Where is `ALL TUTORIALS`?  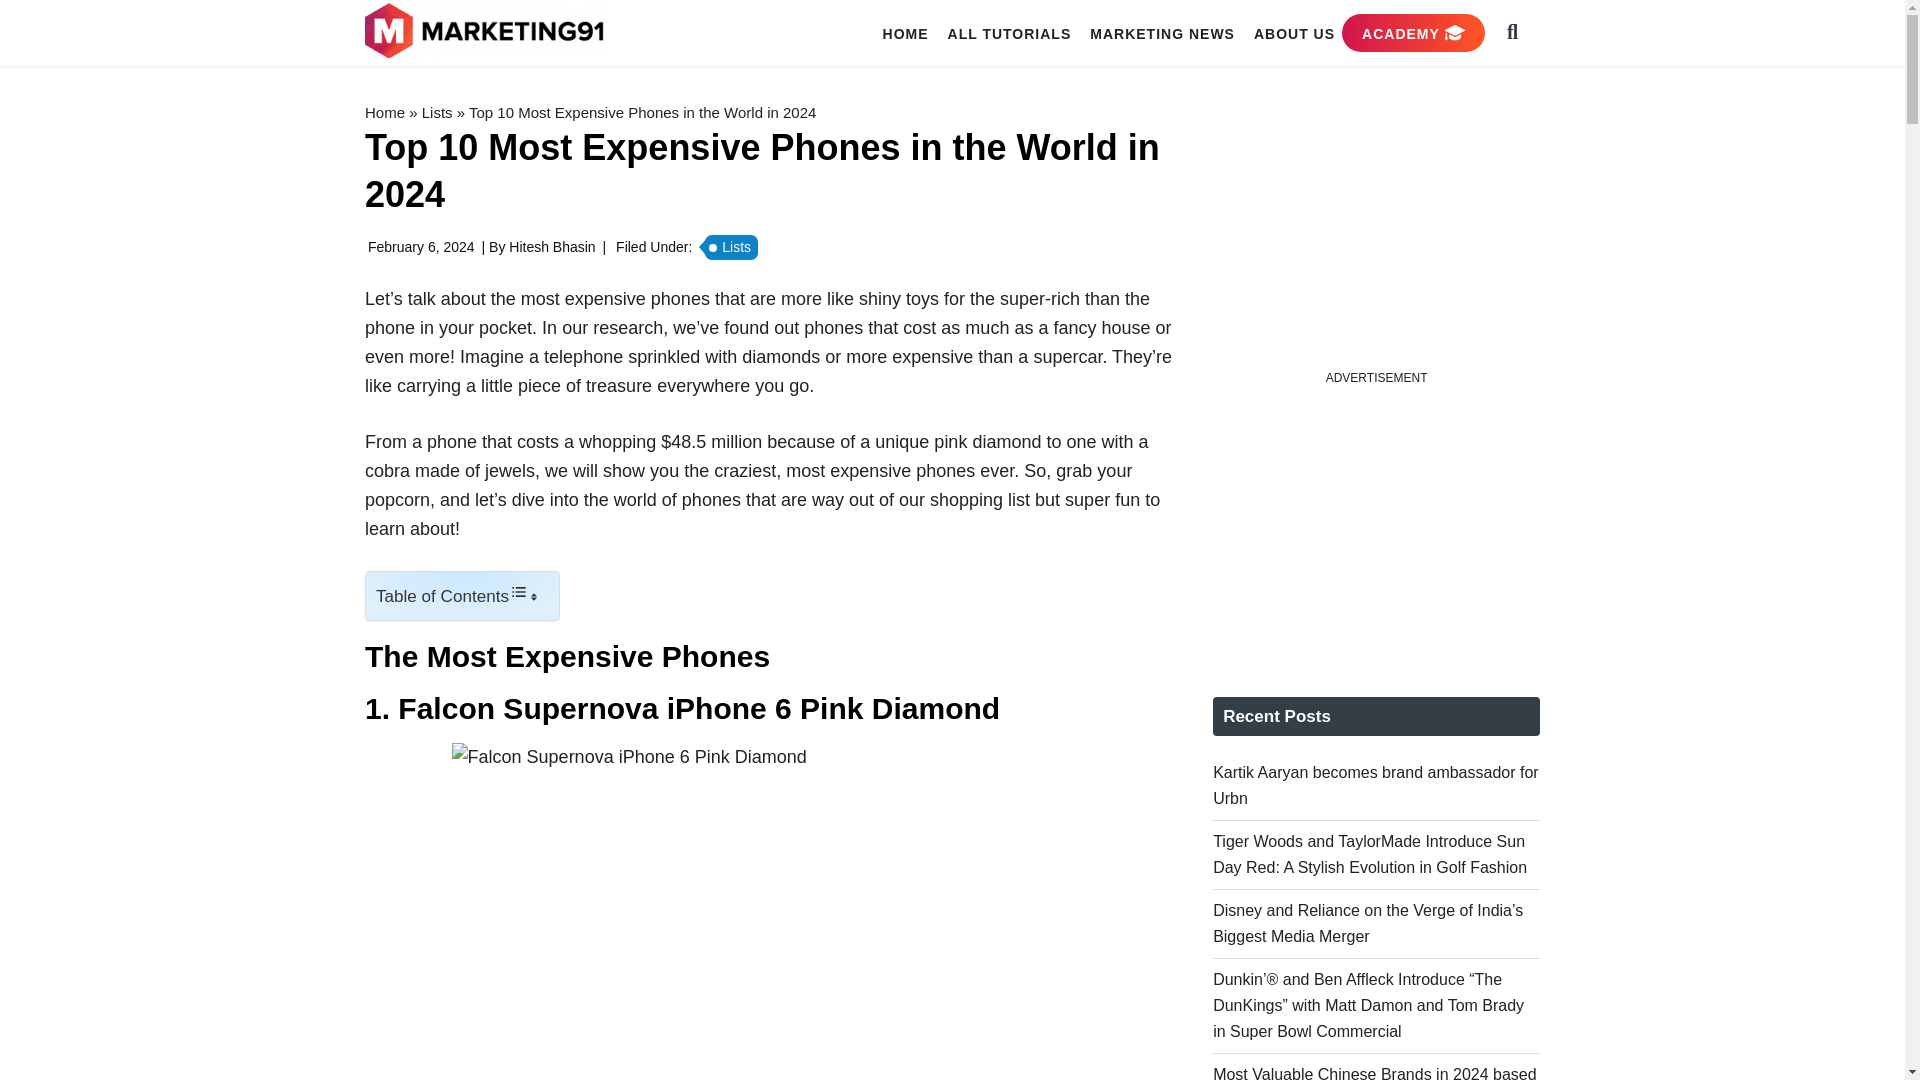
ALL TUTORIALS is located at coordinates (1010, 33).